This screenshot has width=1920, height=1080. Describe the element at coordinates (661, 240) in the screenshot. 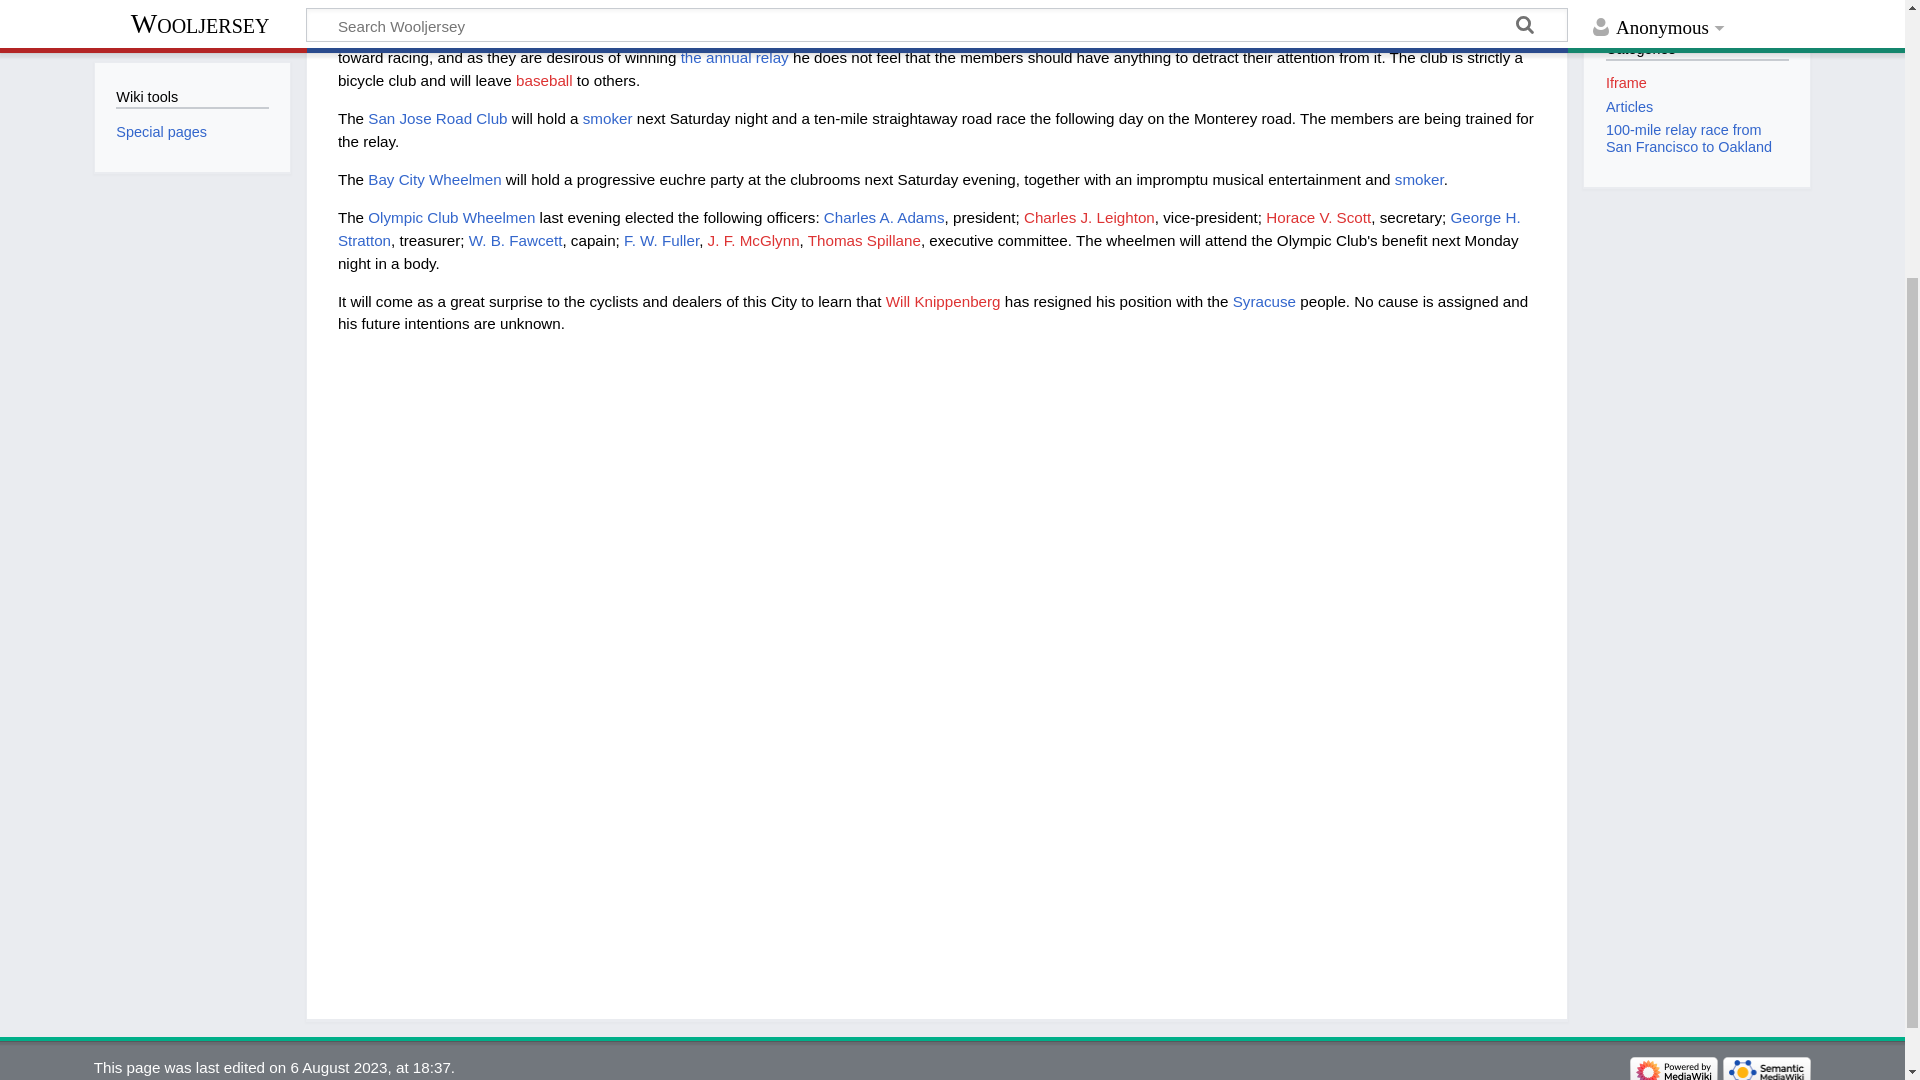

I see `F. W. Fuller` at that location.